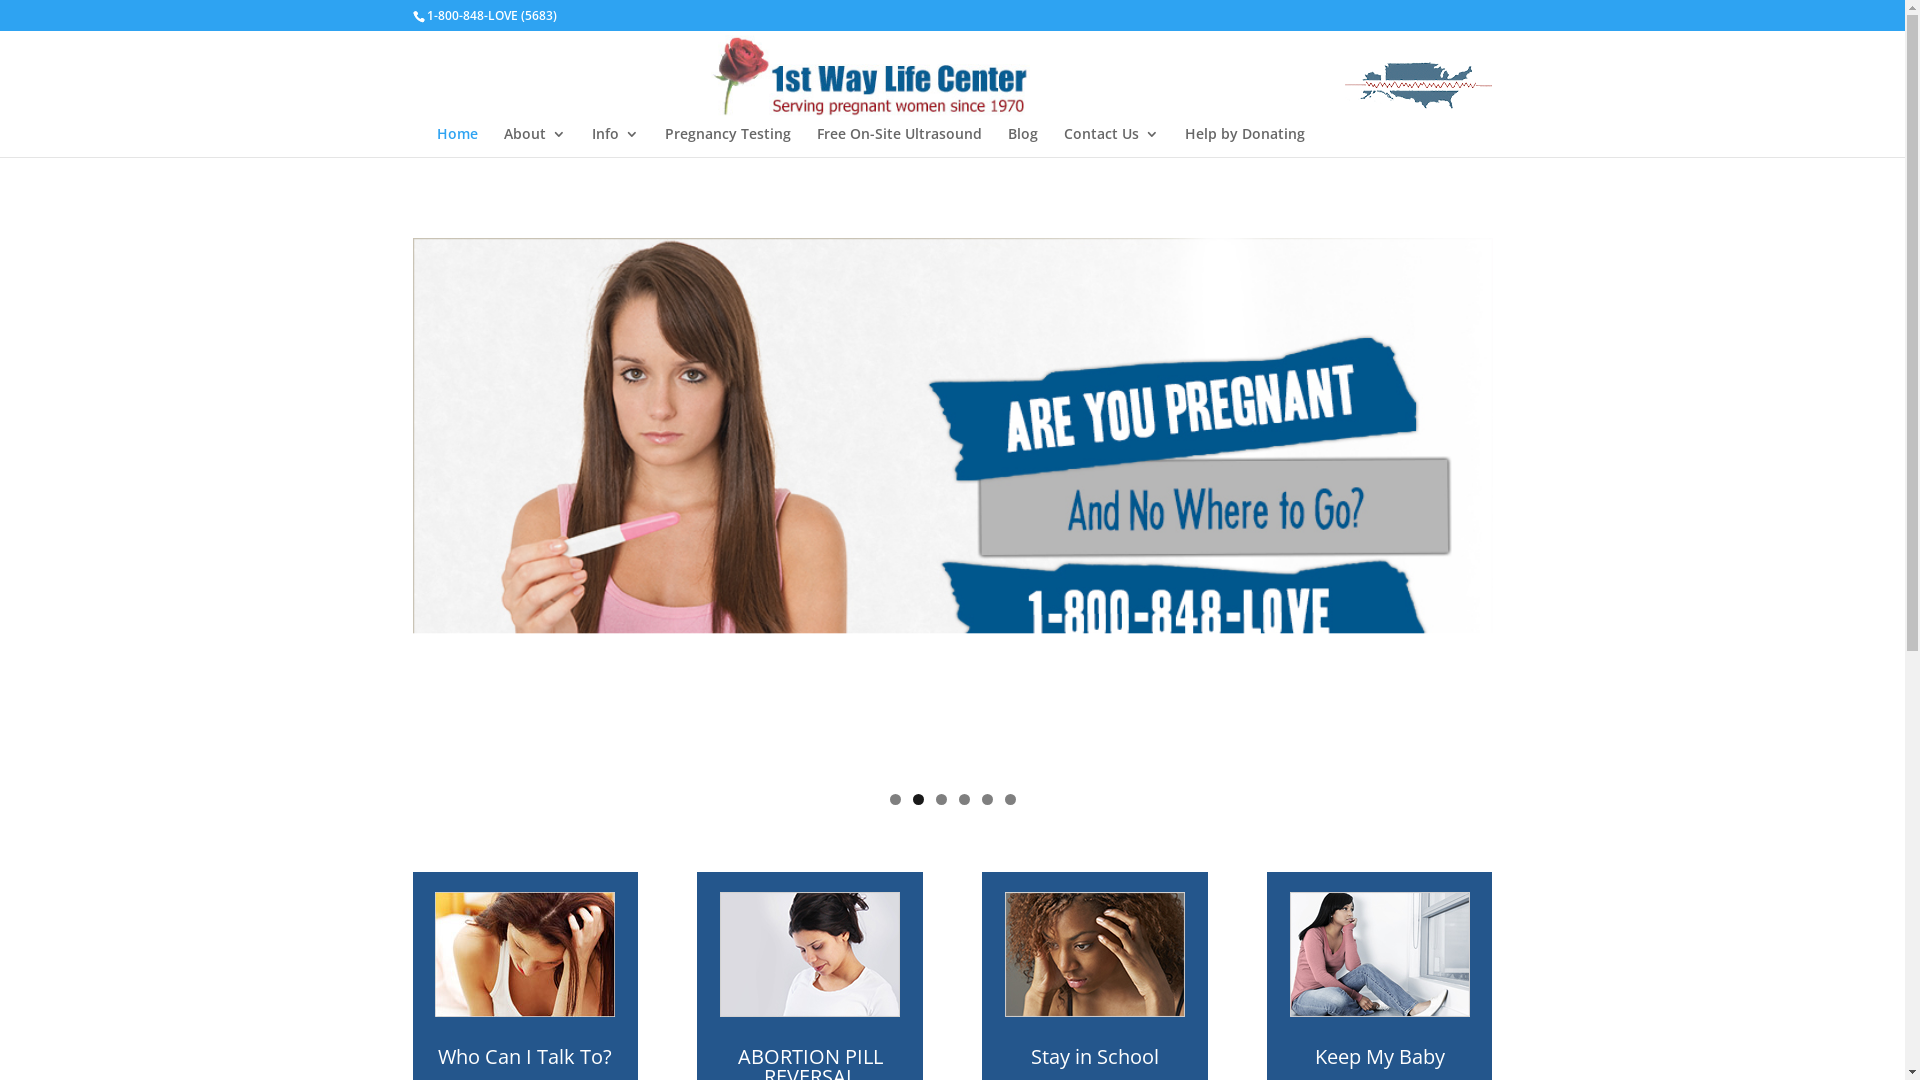 This screenshot has height=1080, width=1920. Describe the element at coordinates (727, 142) in the screenshot. I see `Pregnancy Testing` at that location.